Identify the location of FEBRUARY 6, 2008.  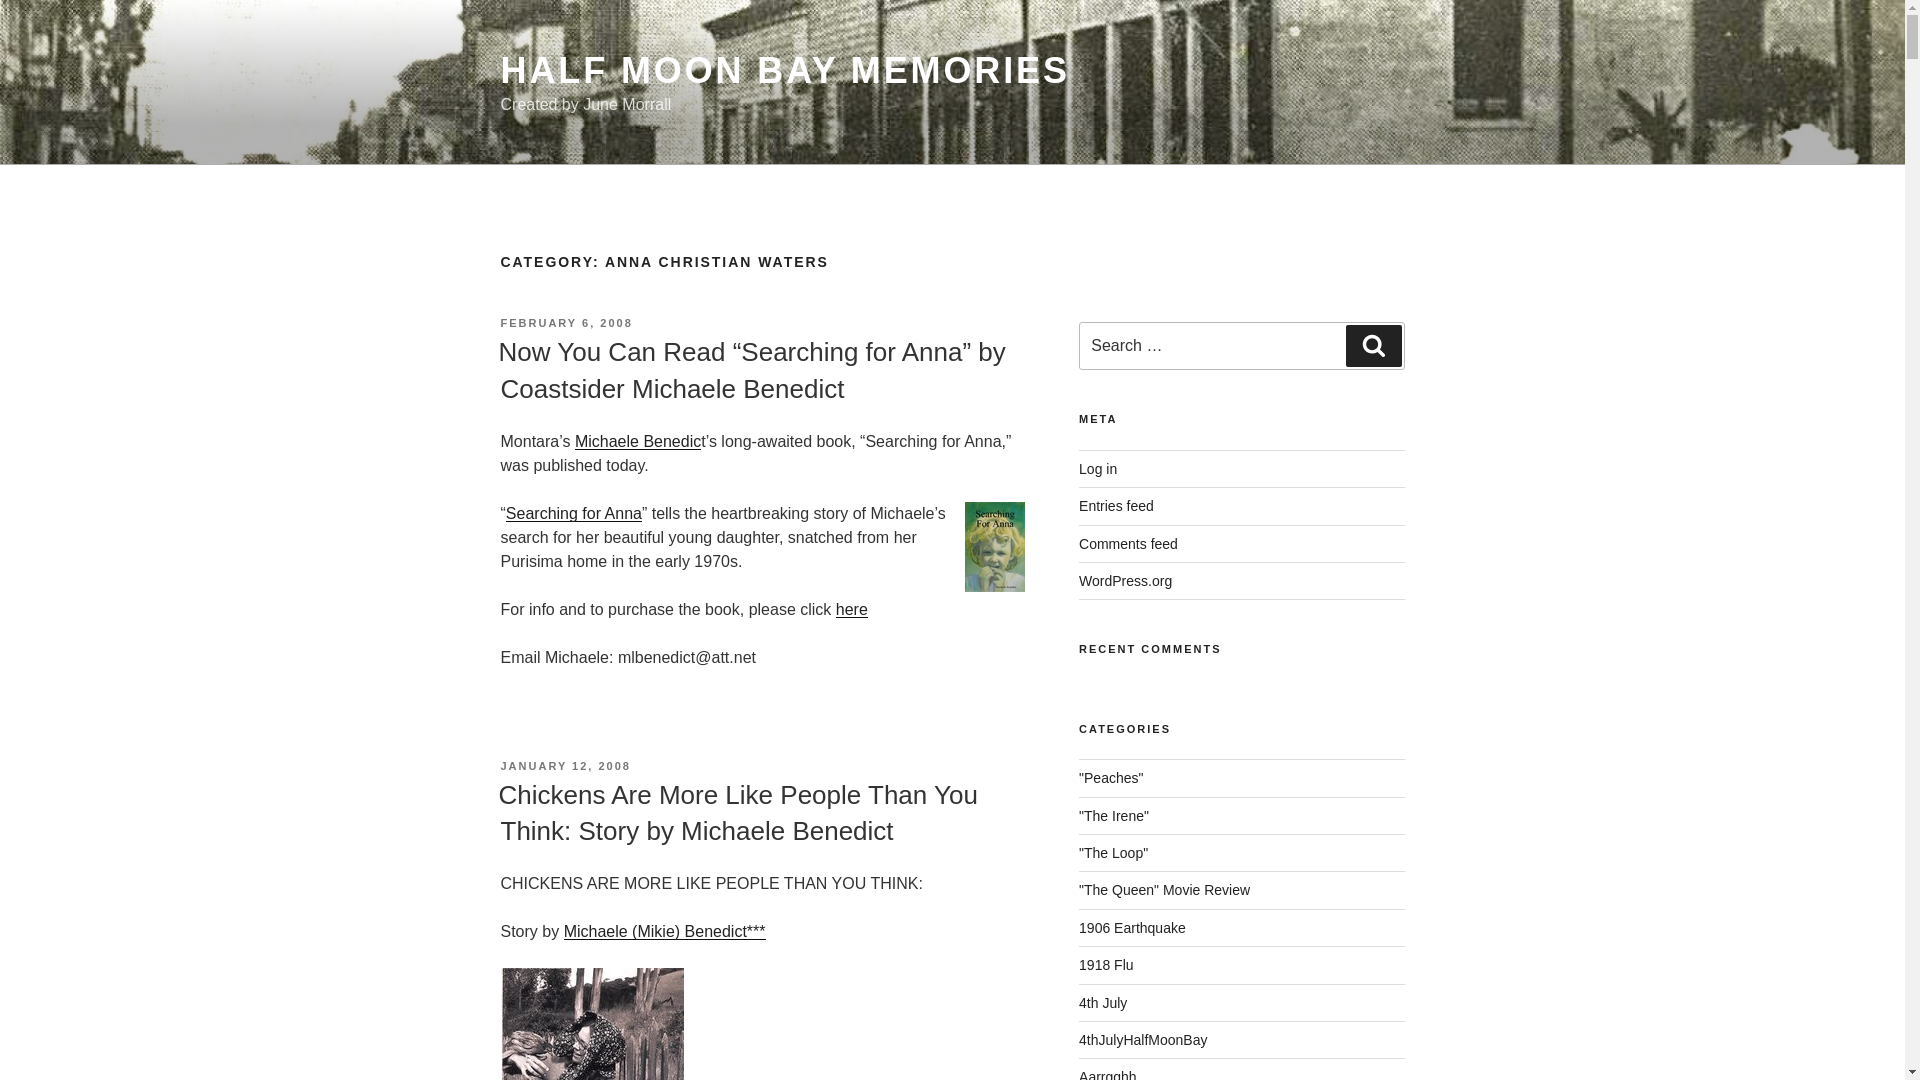
(565, 323).